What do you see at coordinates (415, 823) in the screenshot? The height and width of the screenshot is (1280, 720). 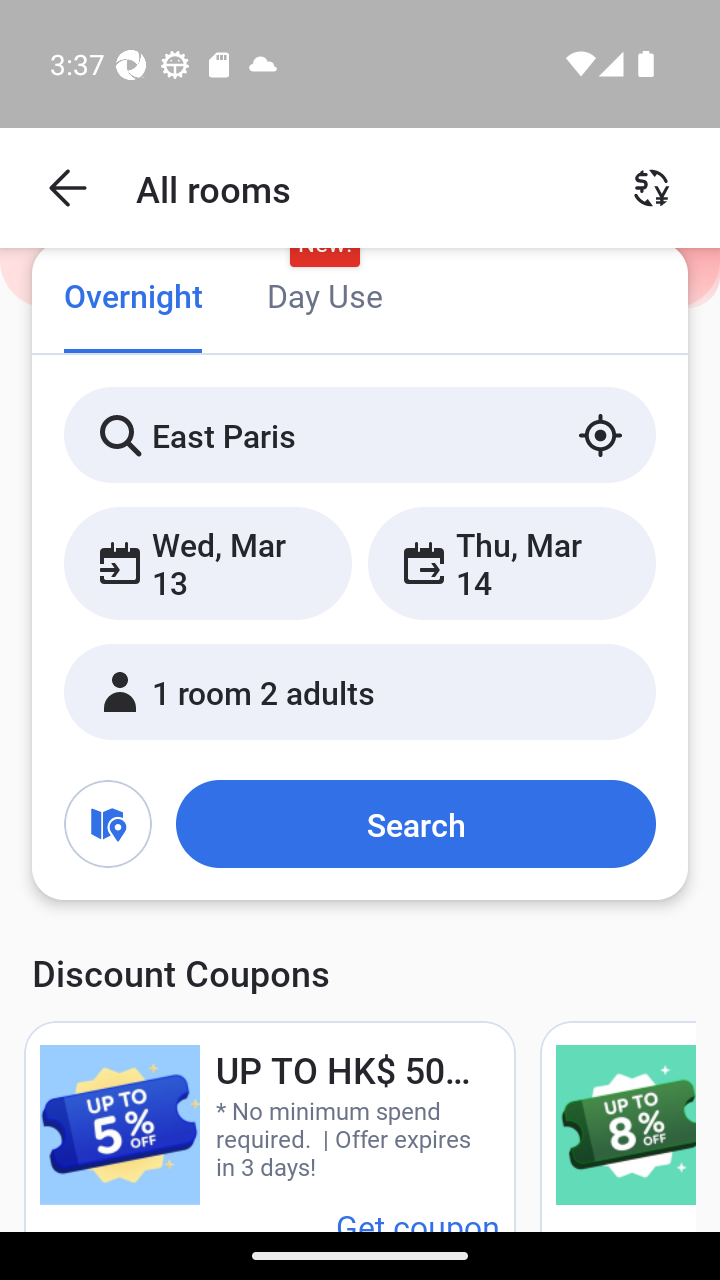 I see `Search` at bounding box center [415, 823].